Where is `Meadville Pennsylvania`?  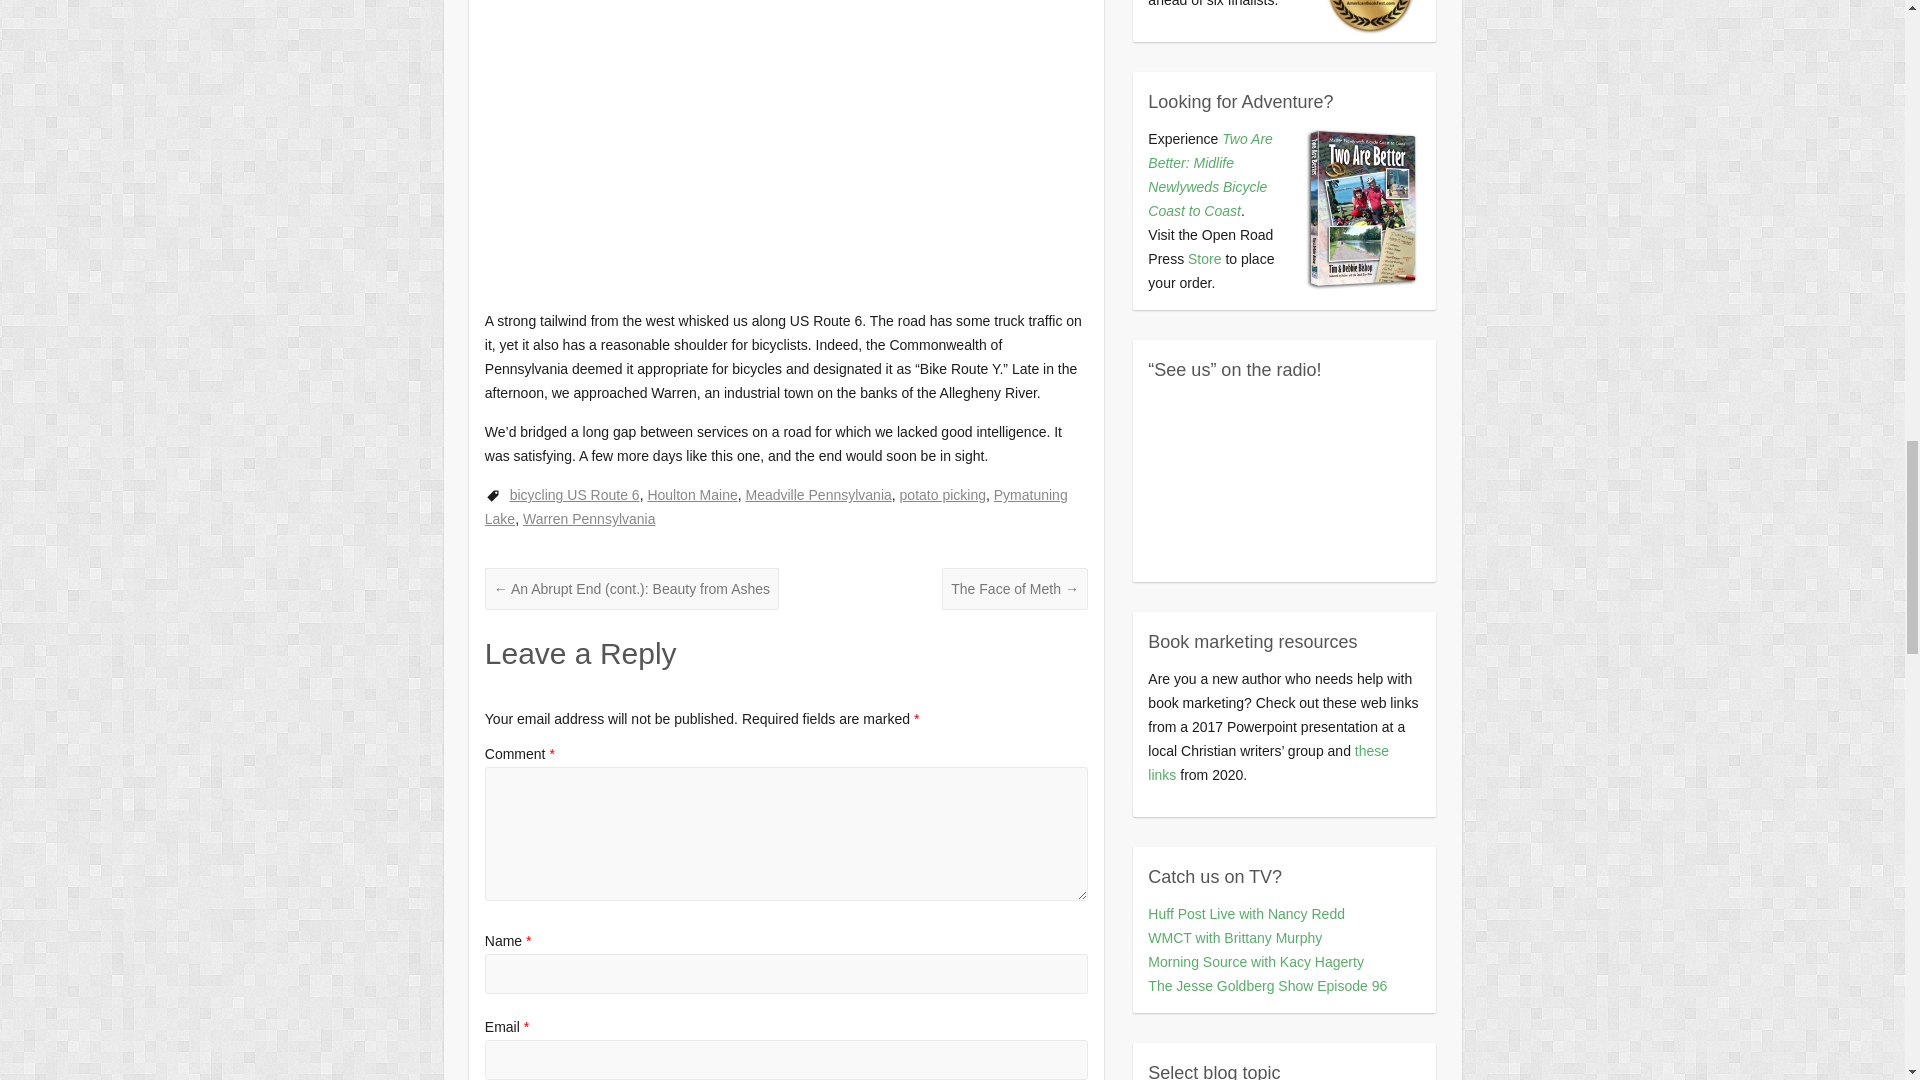 Meadville Pennsylvania is located at coordinates (817, 495).